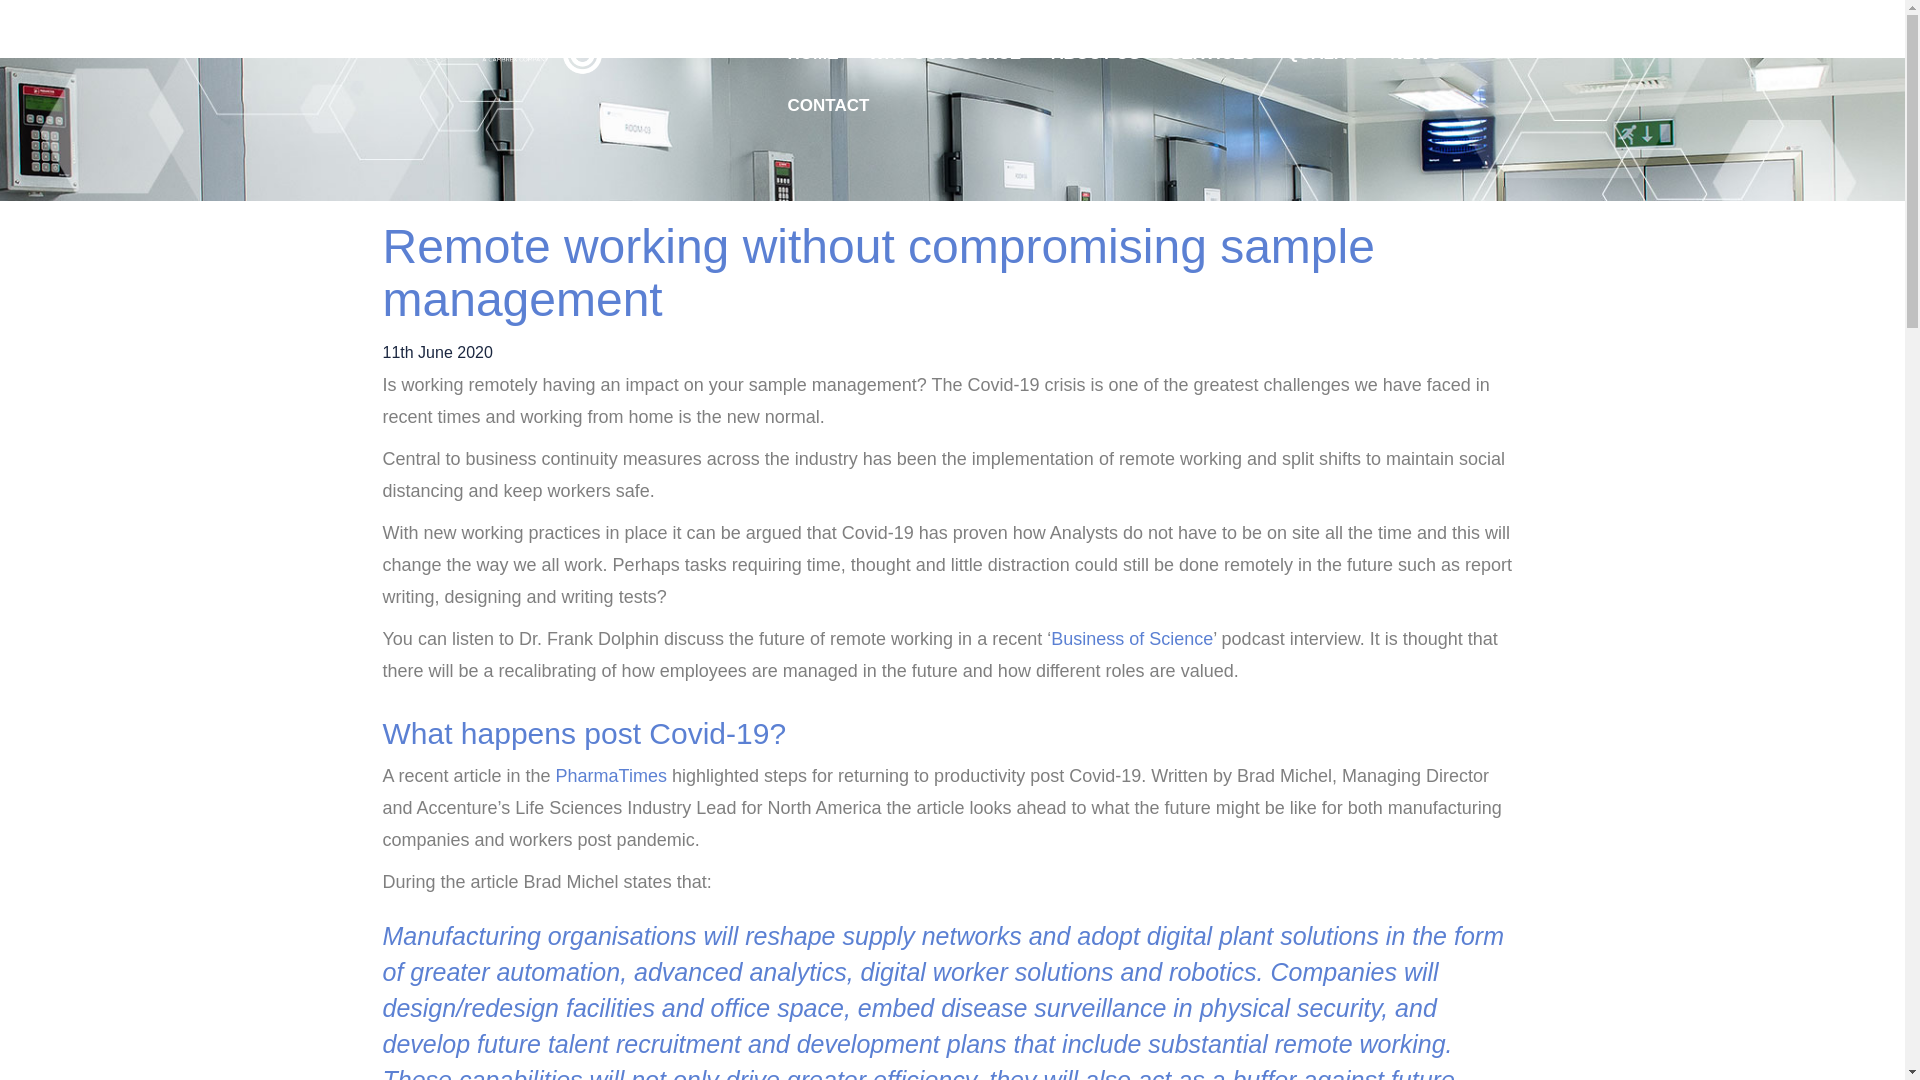 The width and height of the screenshot is (1920, 1080). What do you see at coordinates (944, 63) in the screenshot?
I see `WHY OUTSOURCE` at bounding box center [944, 63].